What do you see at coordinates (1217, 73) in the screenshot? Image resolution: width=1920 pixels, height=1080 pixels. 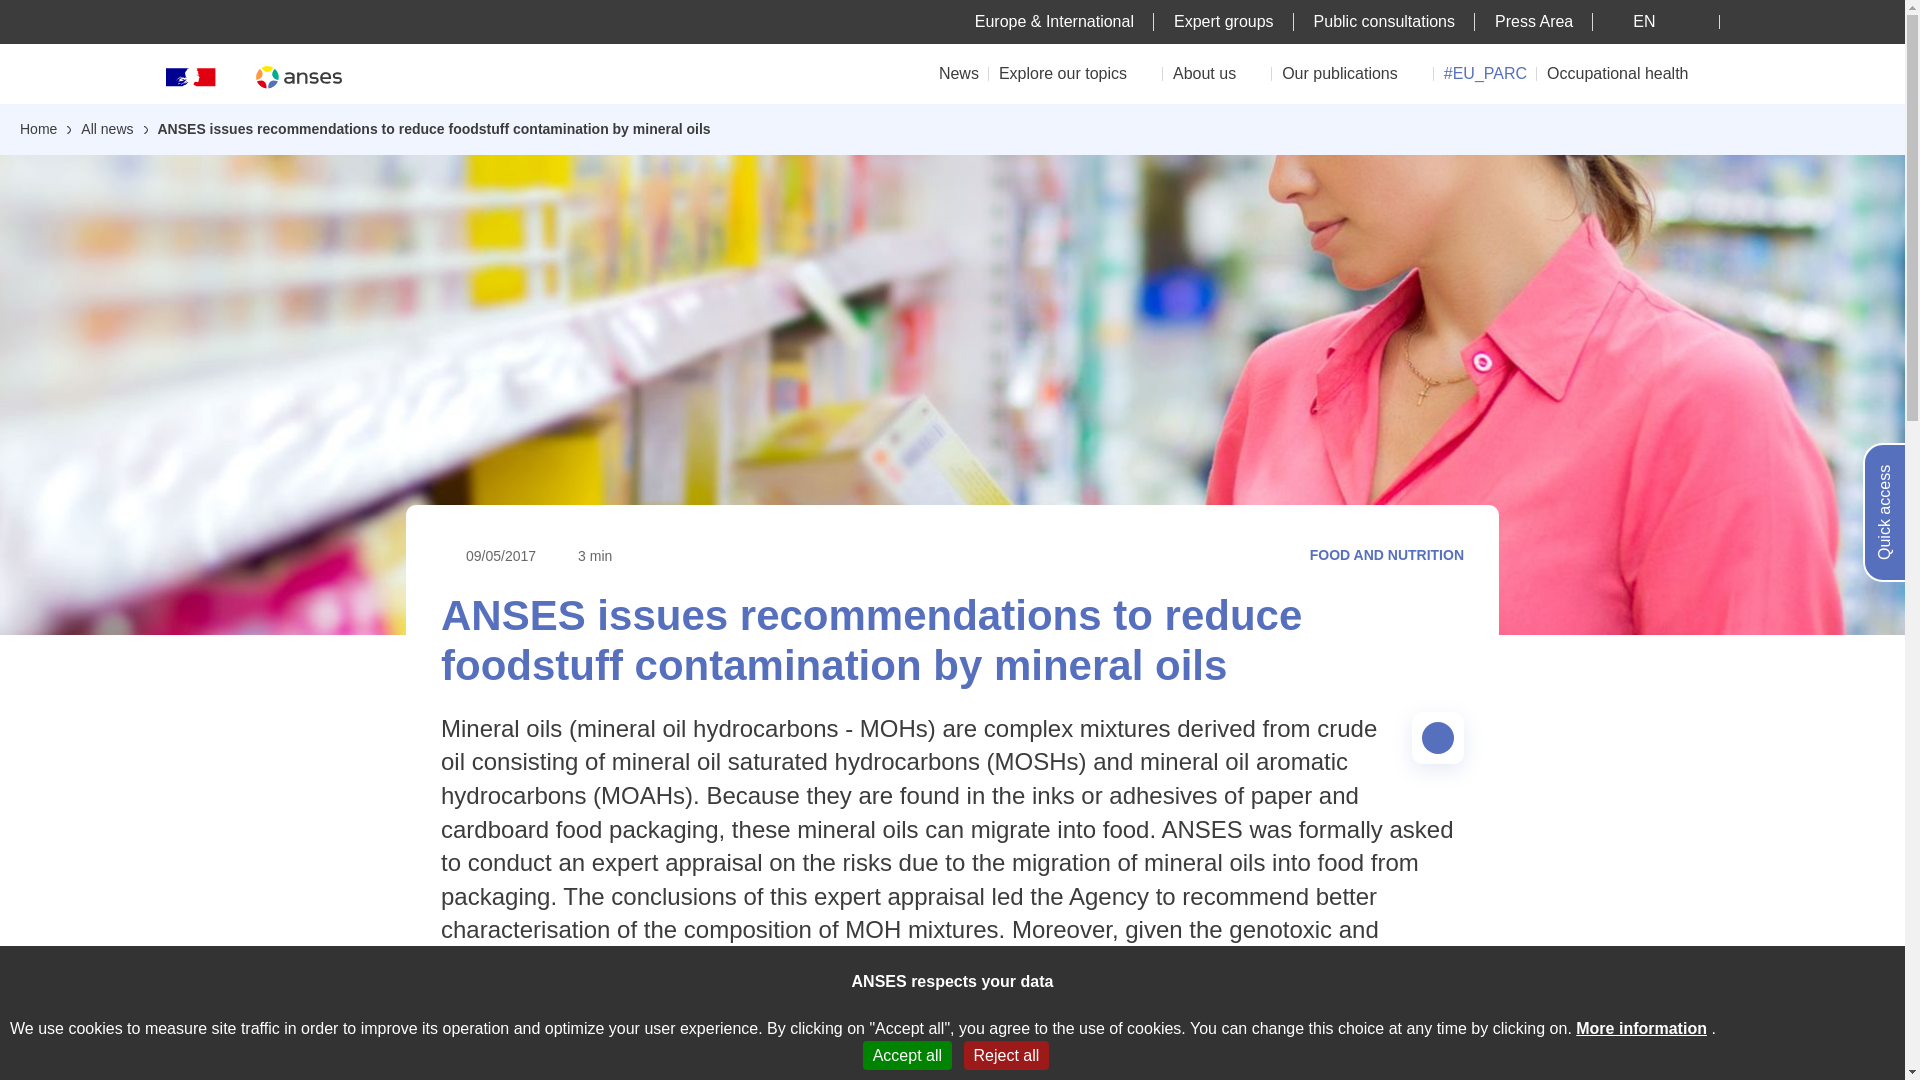 I see `About us` at bounding box center [1217, 73].